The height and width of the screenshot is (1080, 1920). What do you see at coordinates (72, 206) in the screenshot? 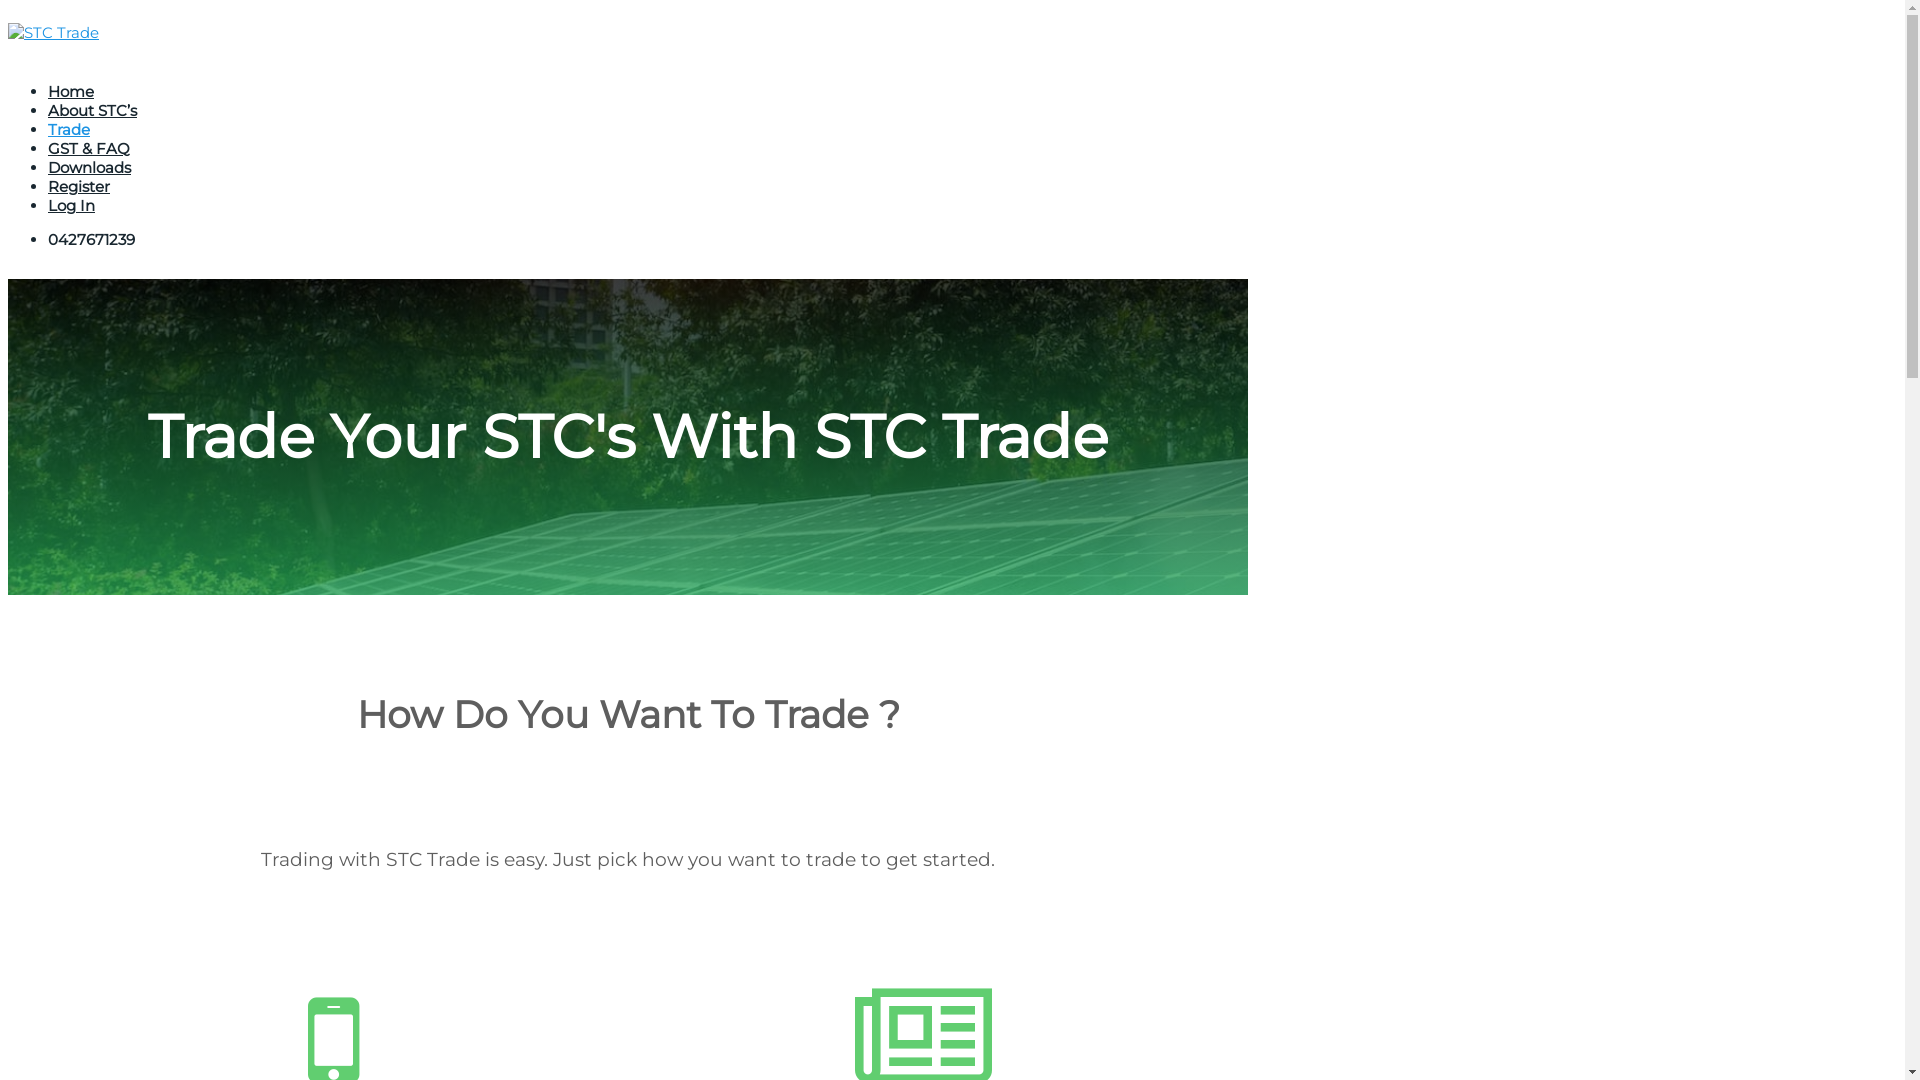
I see `Log In` at bounding box center [72, 206].